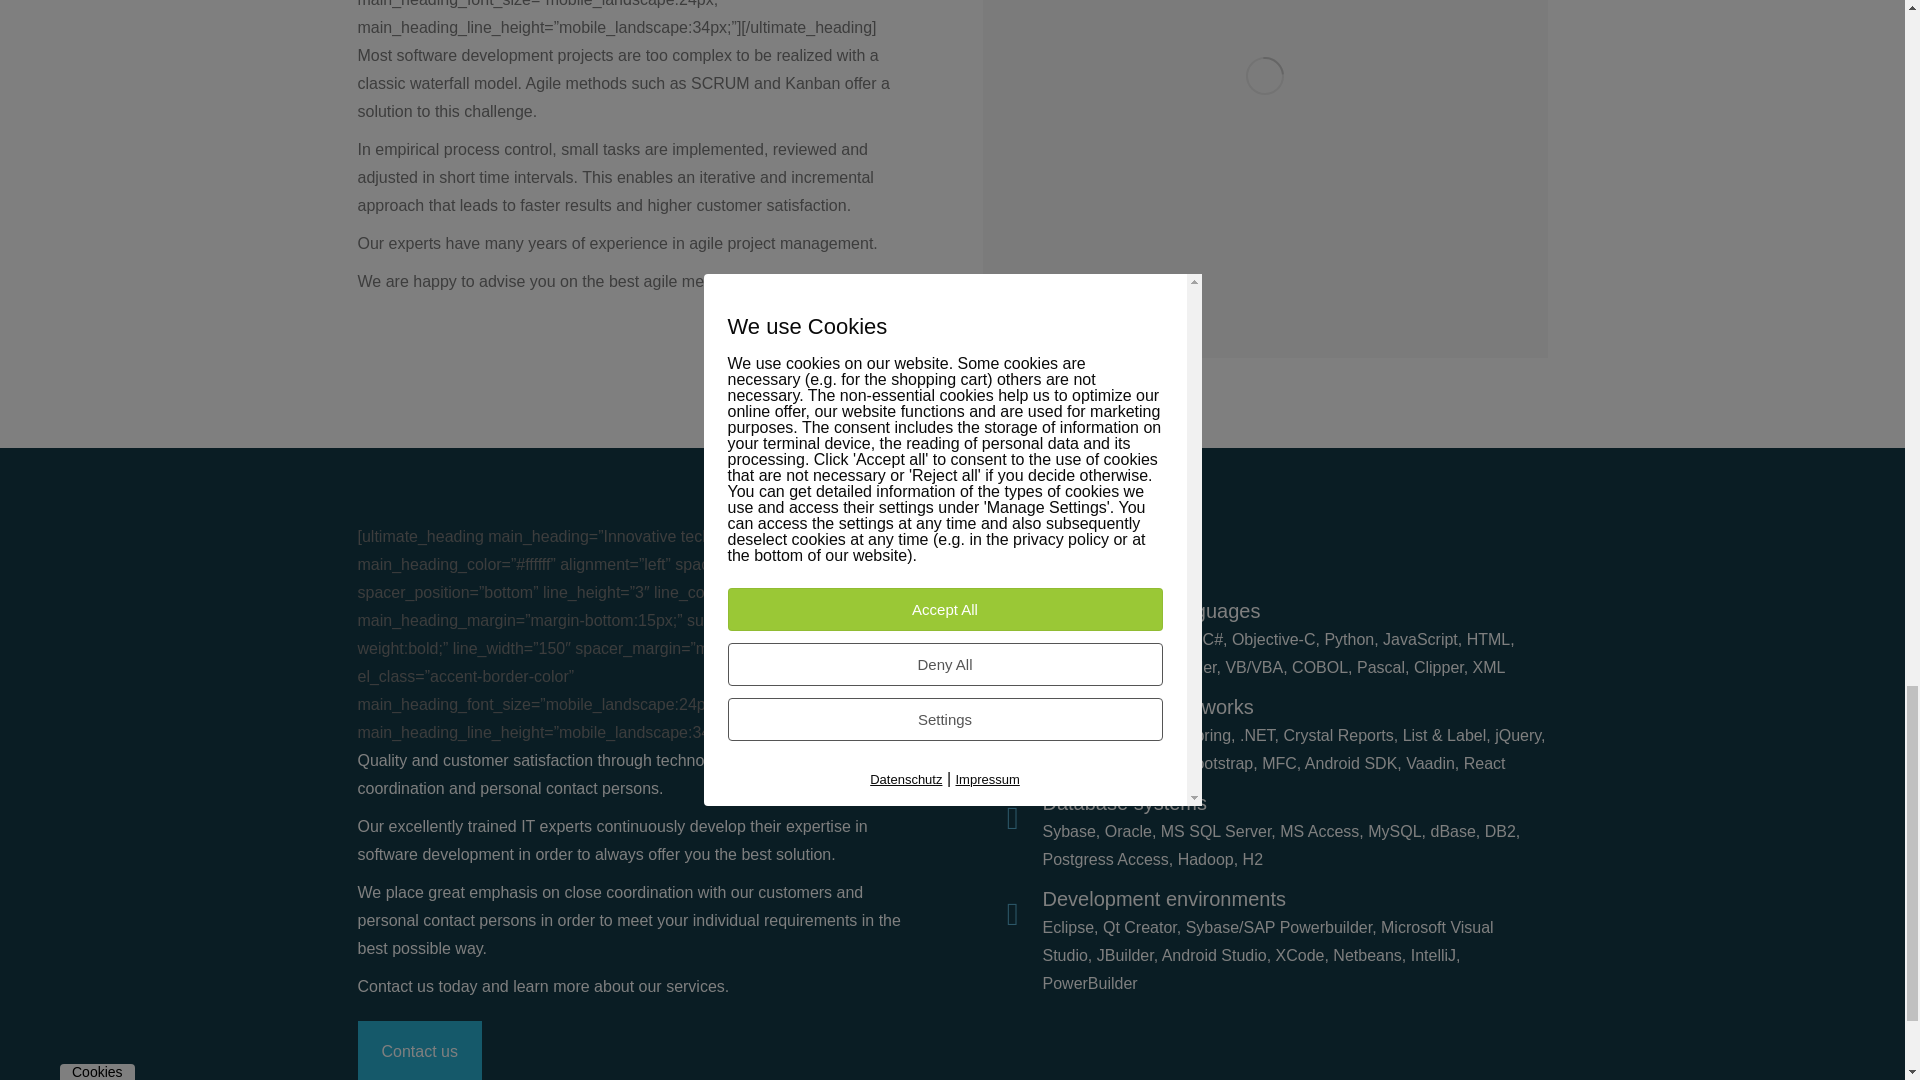  What do you see at coordinates (419, 1050) in the screenshot?
I see `Kostenlos beraten` at bounding box center [419, 1050].